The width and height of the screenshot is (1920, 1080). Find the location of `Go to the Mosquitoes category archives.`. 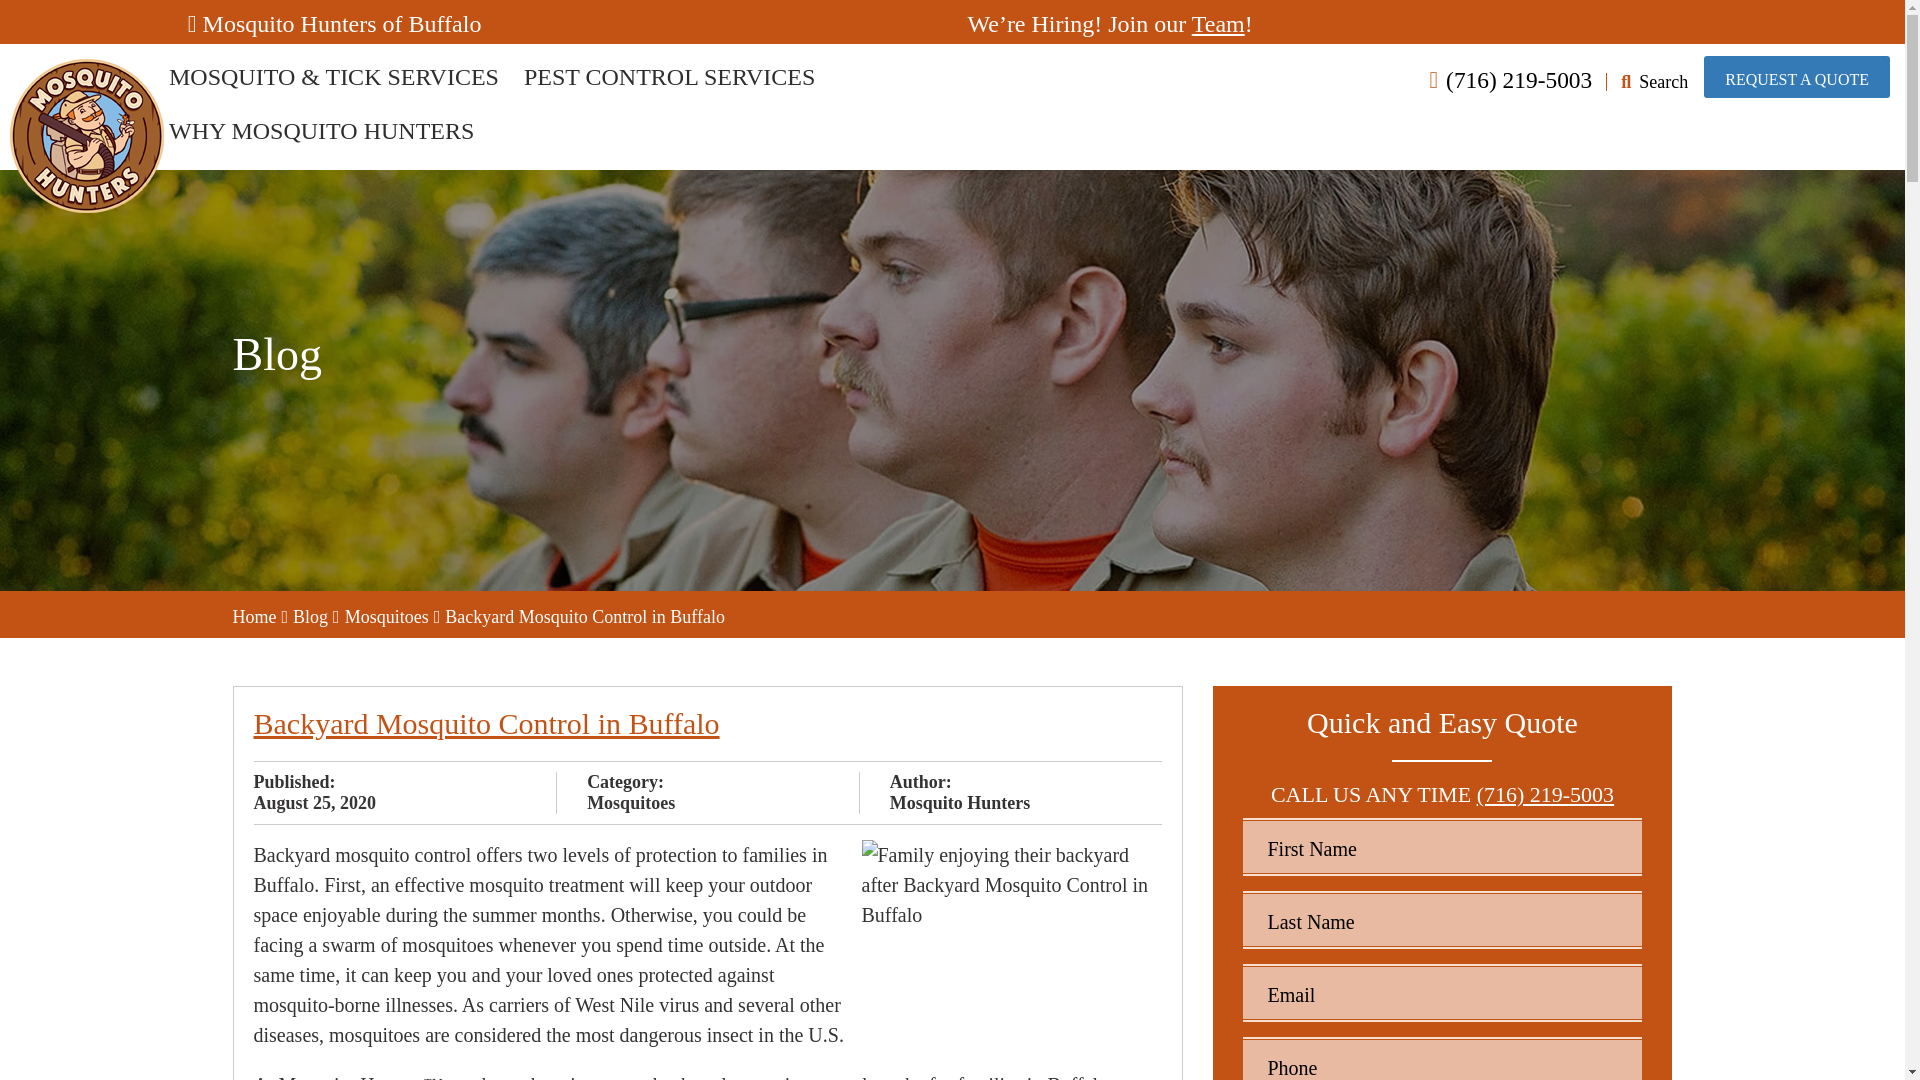

Go to the Mosquitoes category archives. is located at coordinates (386, 616).